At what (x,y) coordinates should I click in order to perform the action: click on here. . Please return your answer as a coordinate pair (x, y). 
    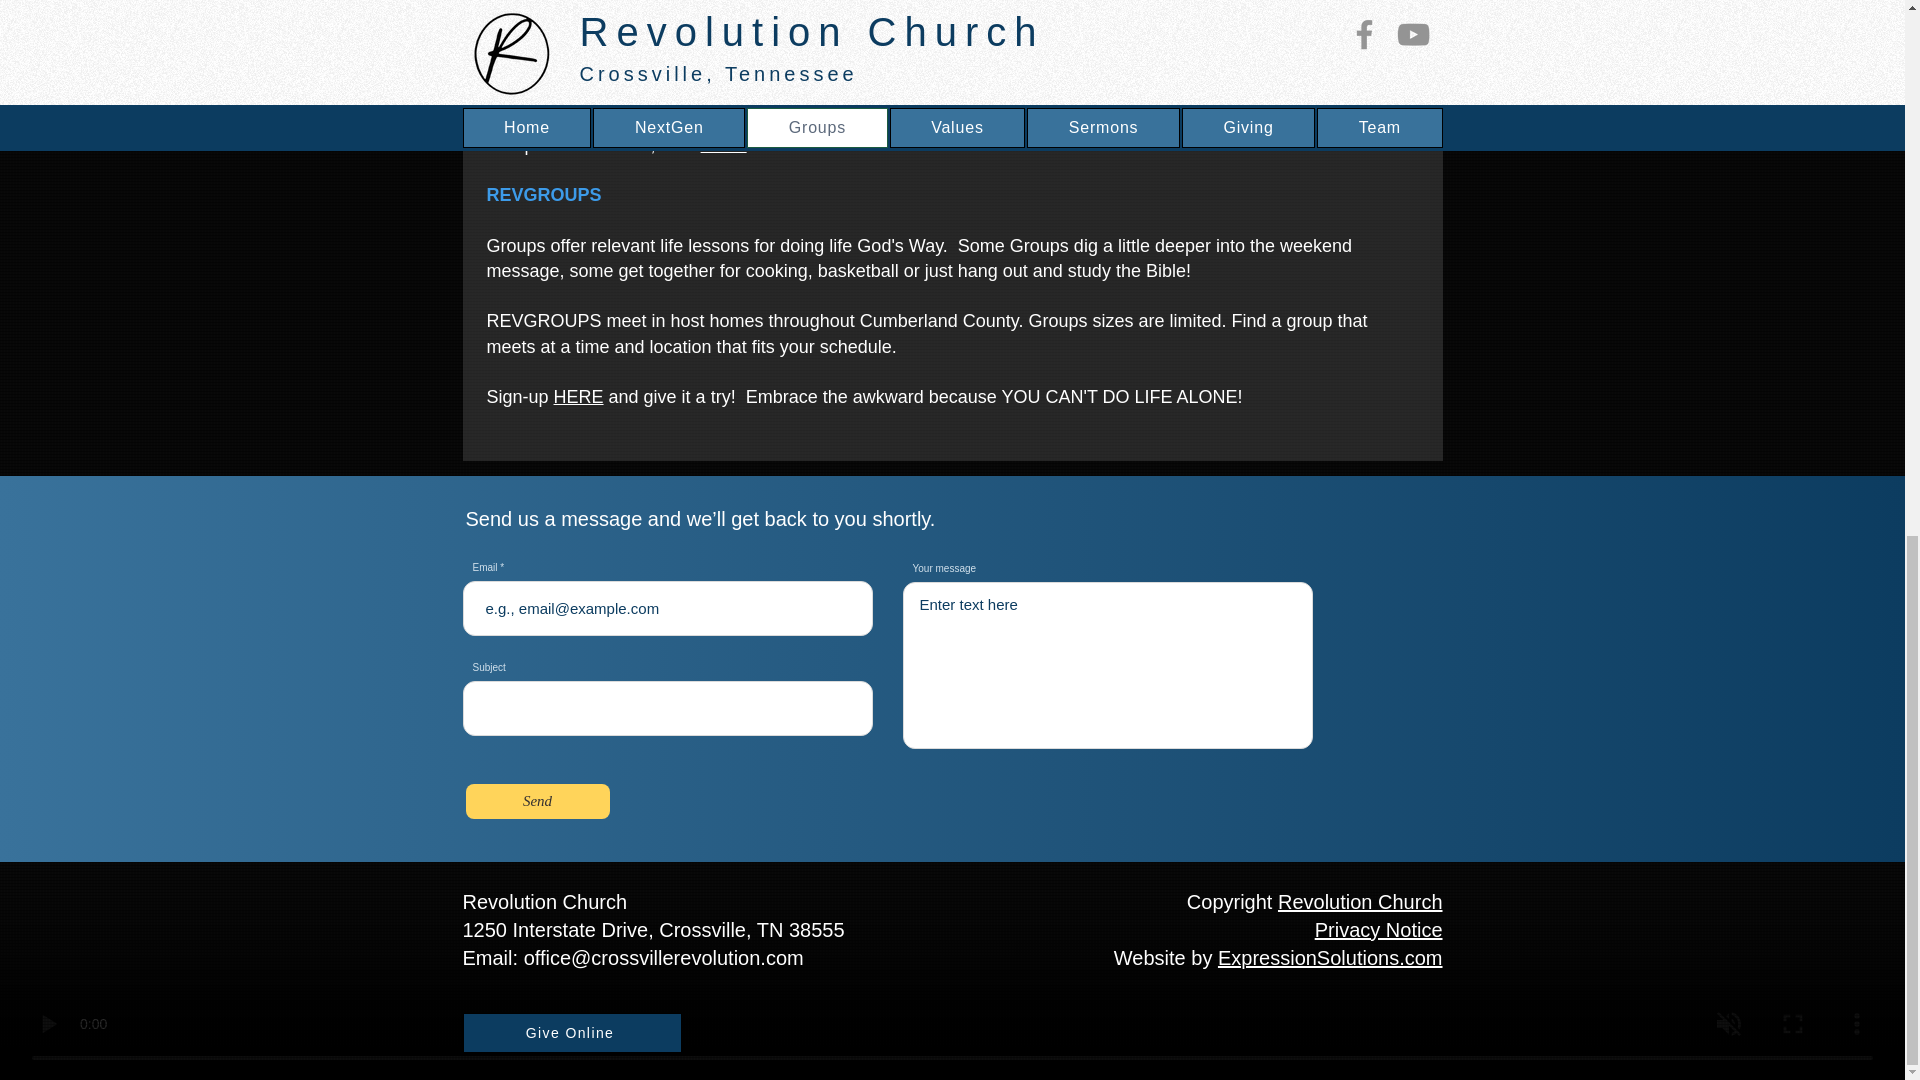
    Looking at the image, I should click on (723, 145).